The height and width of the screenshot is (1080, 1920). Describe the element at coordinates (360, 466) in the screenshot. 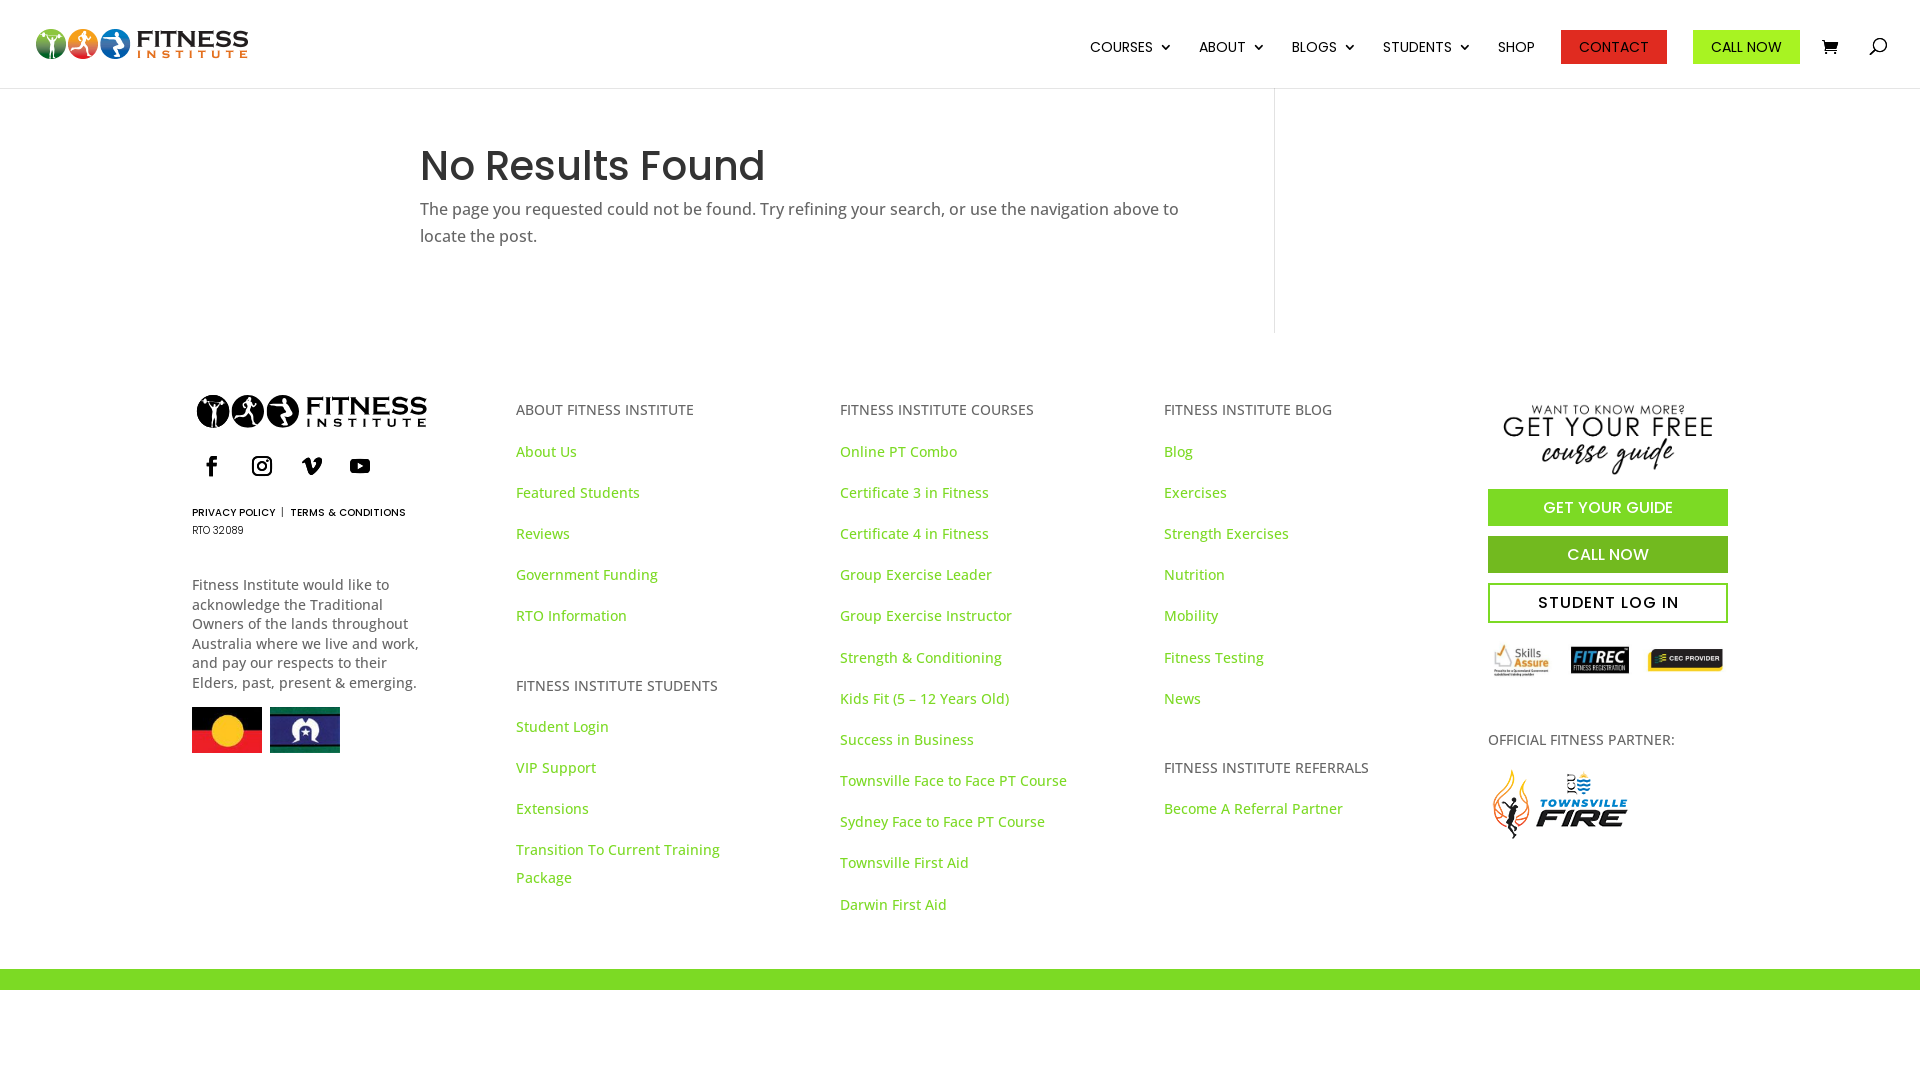

I see `Follow on Youtube` at that location.